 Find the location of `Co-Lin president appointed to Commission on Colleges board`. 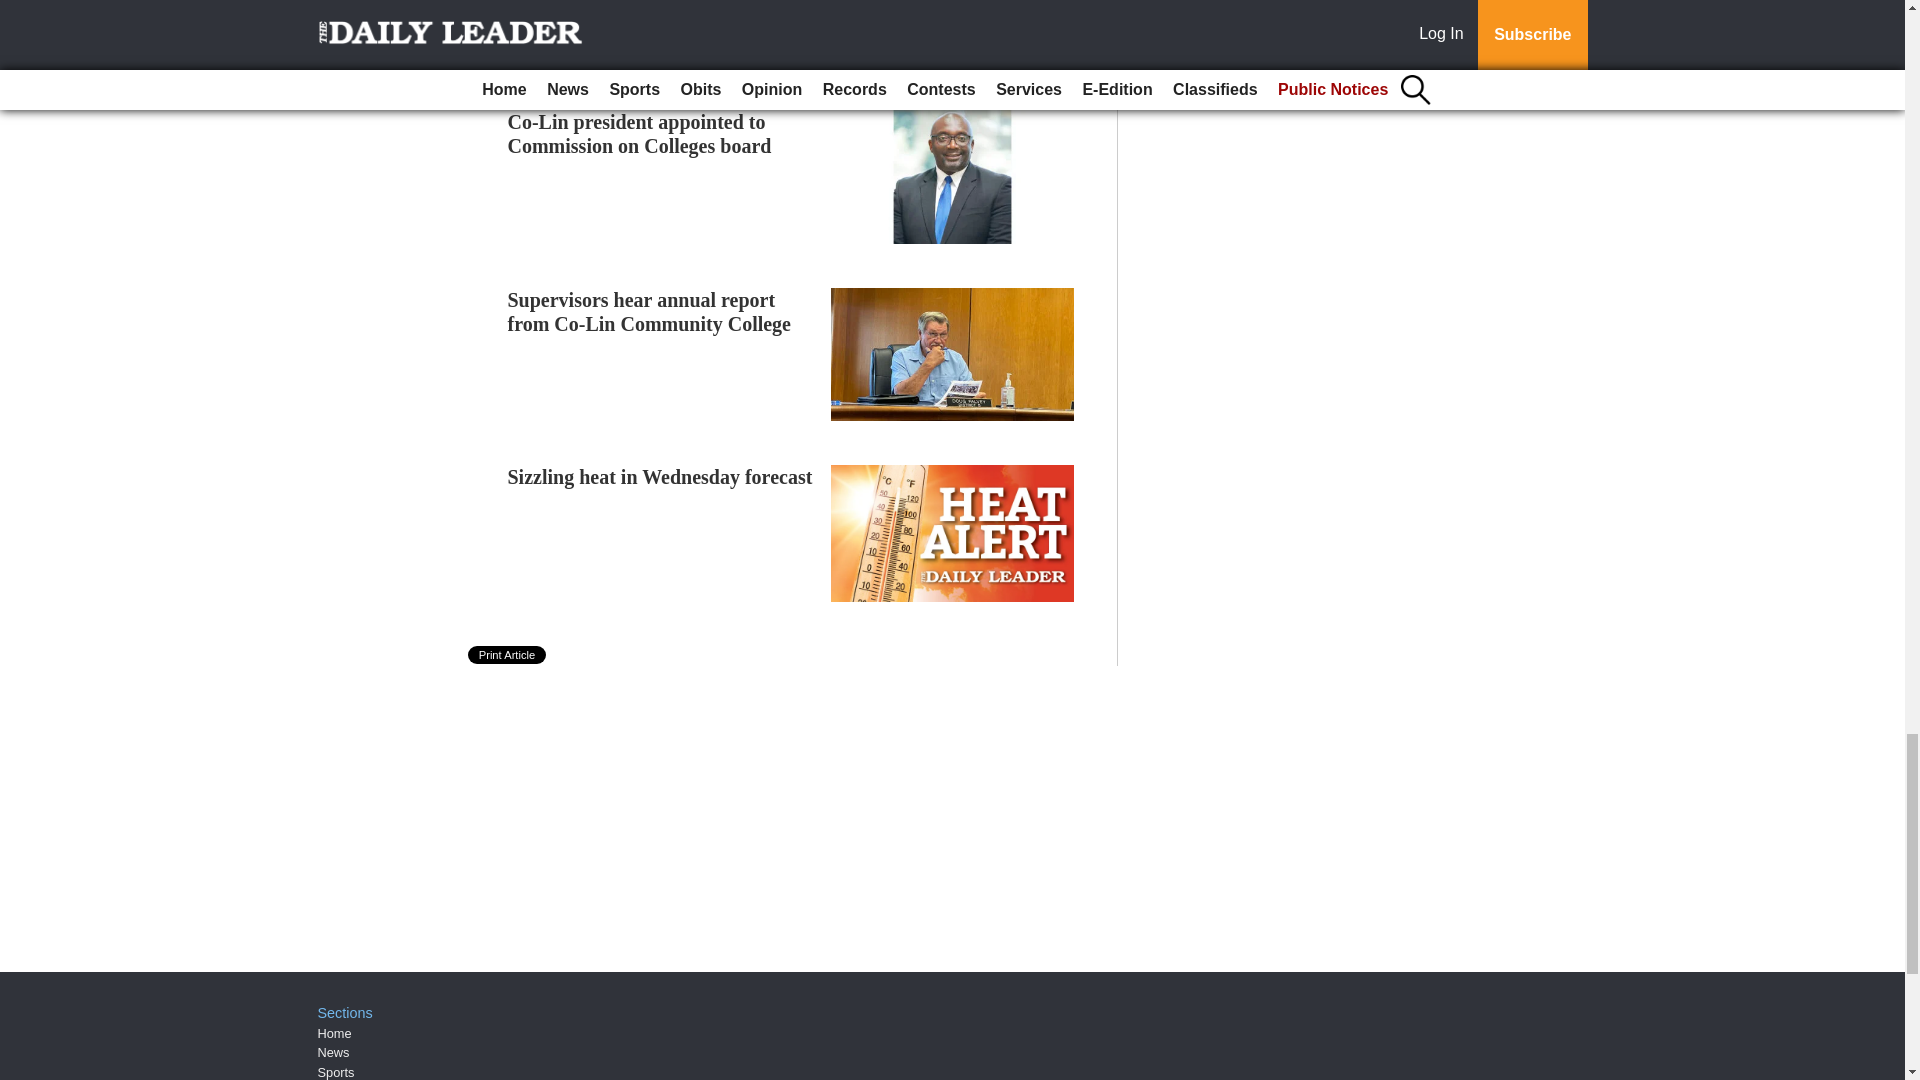

Co-Lin president appointed to Commission on Colleges board is located at coordinates (640, 134).